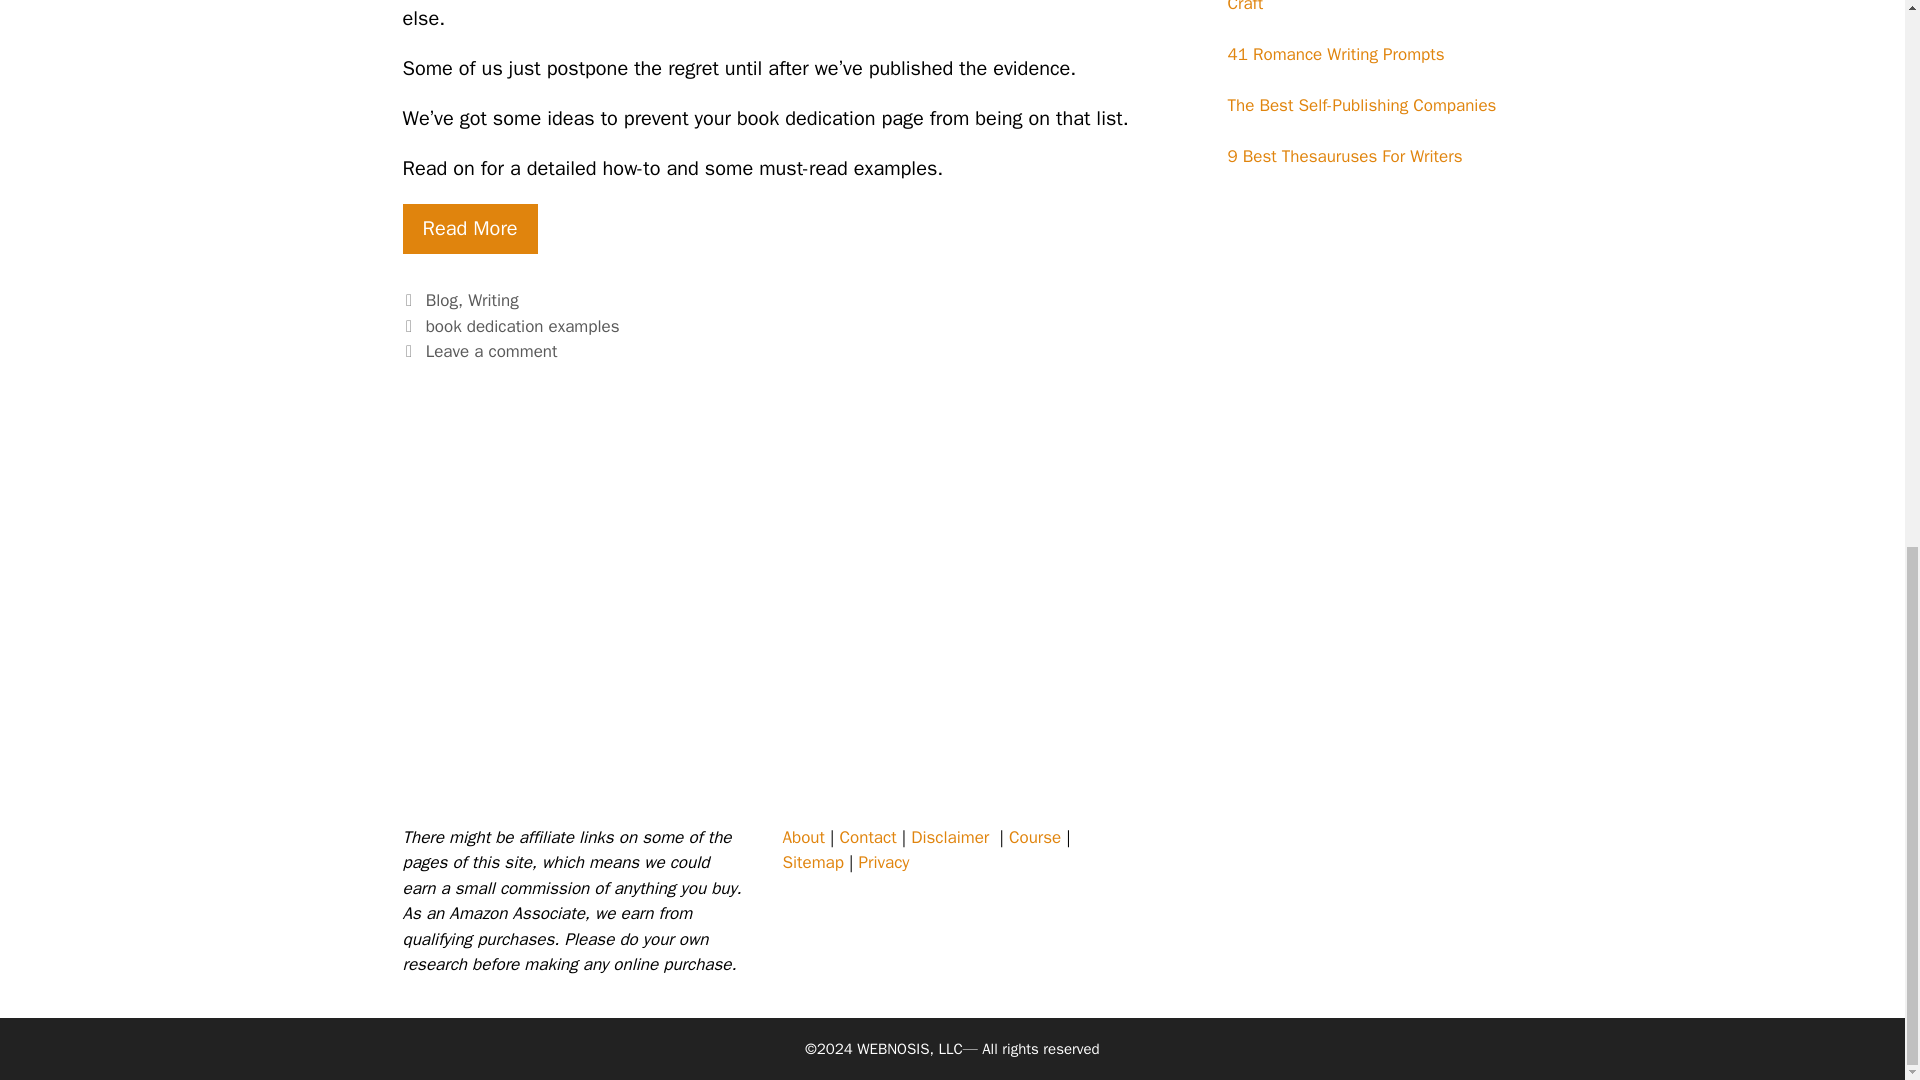 This screenshot has width=1920, height=1080. What do you see at coordinates (884, 862) in the screenshot?
I see `Privacy` at bounding box center [884, 862].